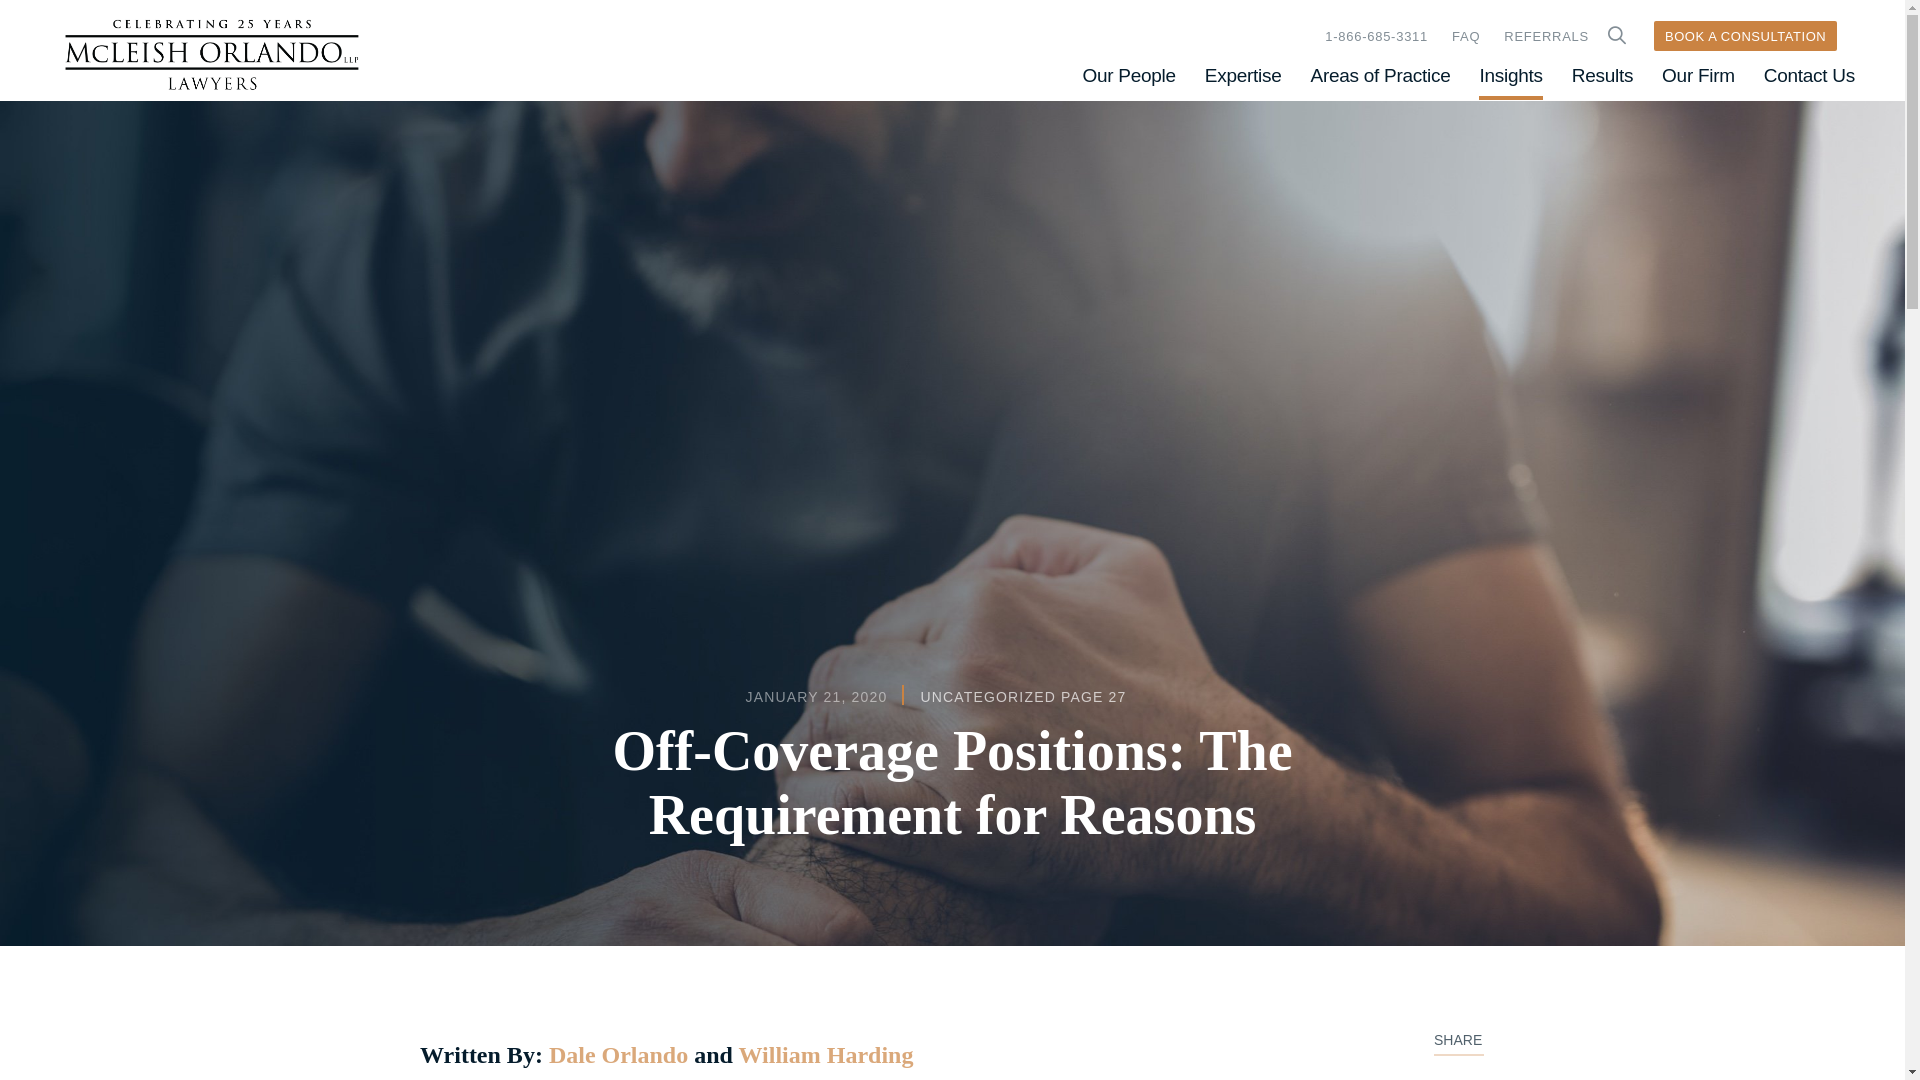 The height and width of the screenshot is (1080, 1920). I want to click on Results, so click(1602, 75).